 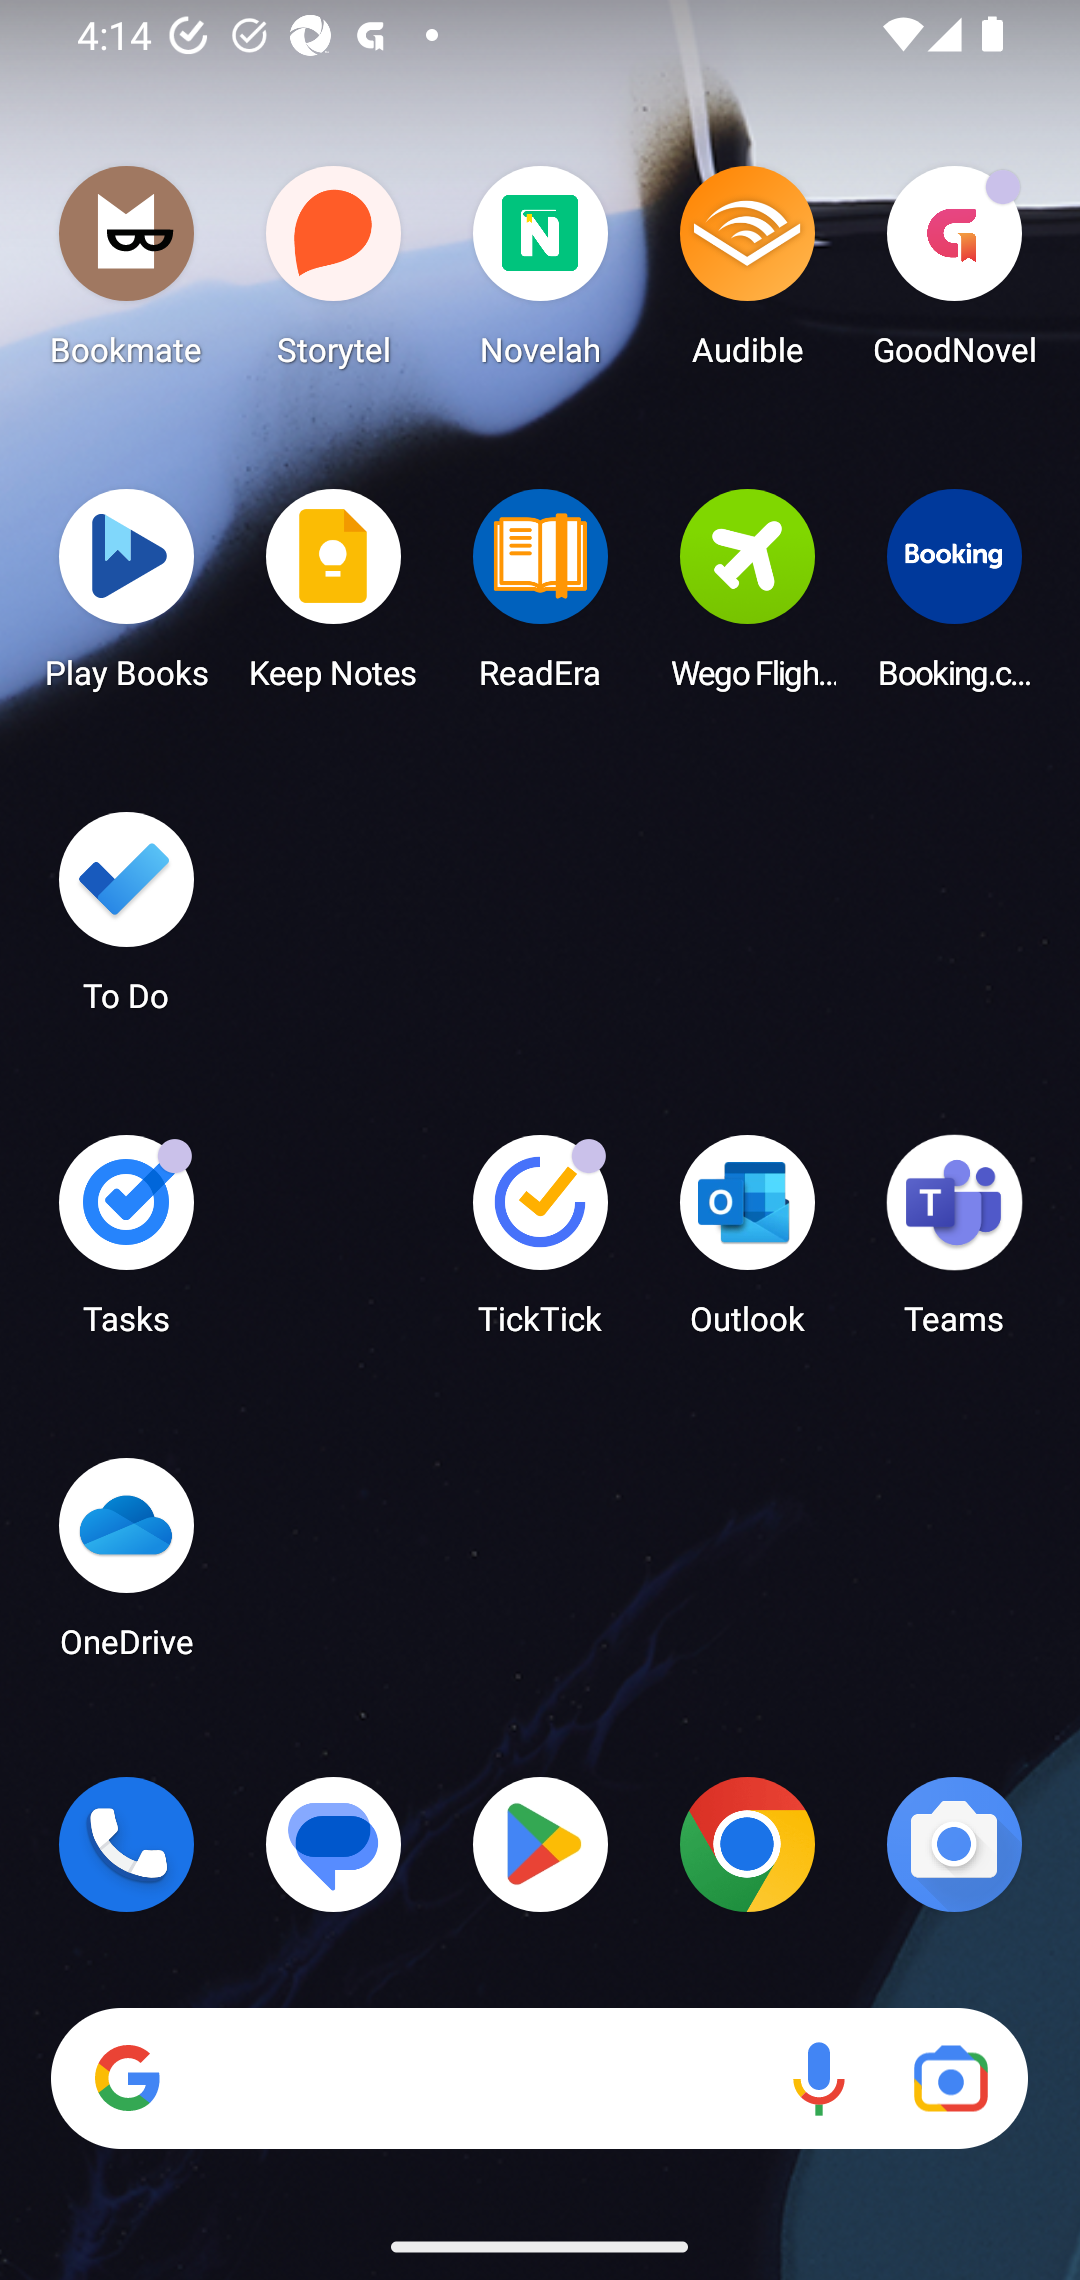 I want to click on Google Lens, so click(x=950, y=2079).